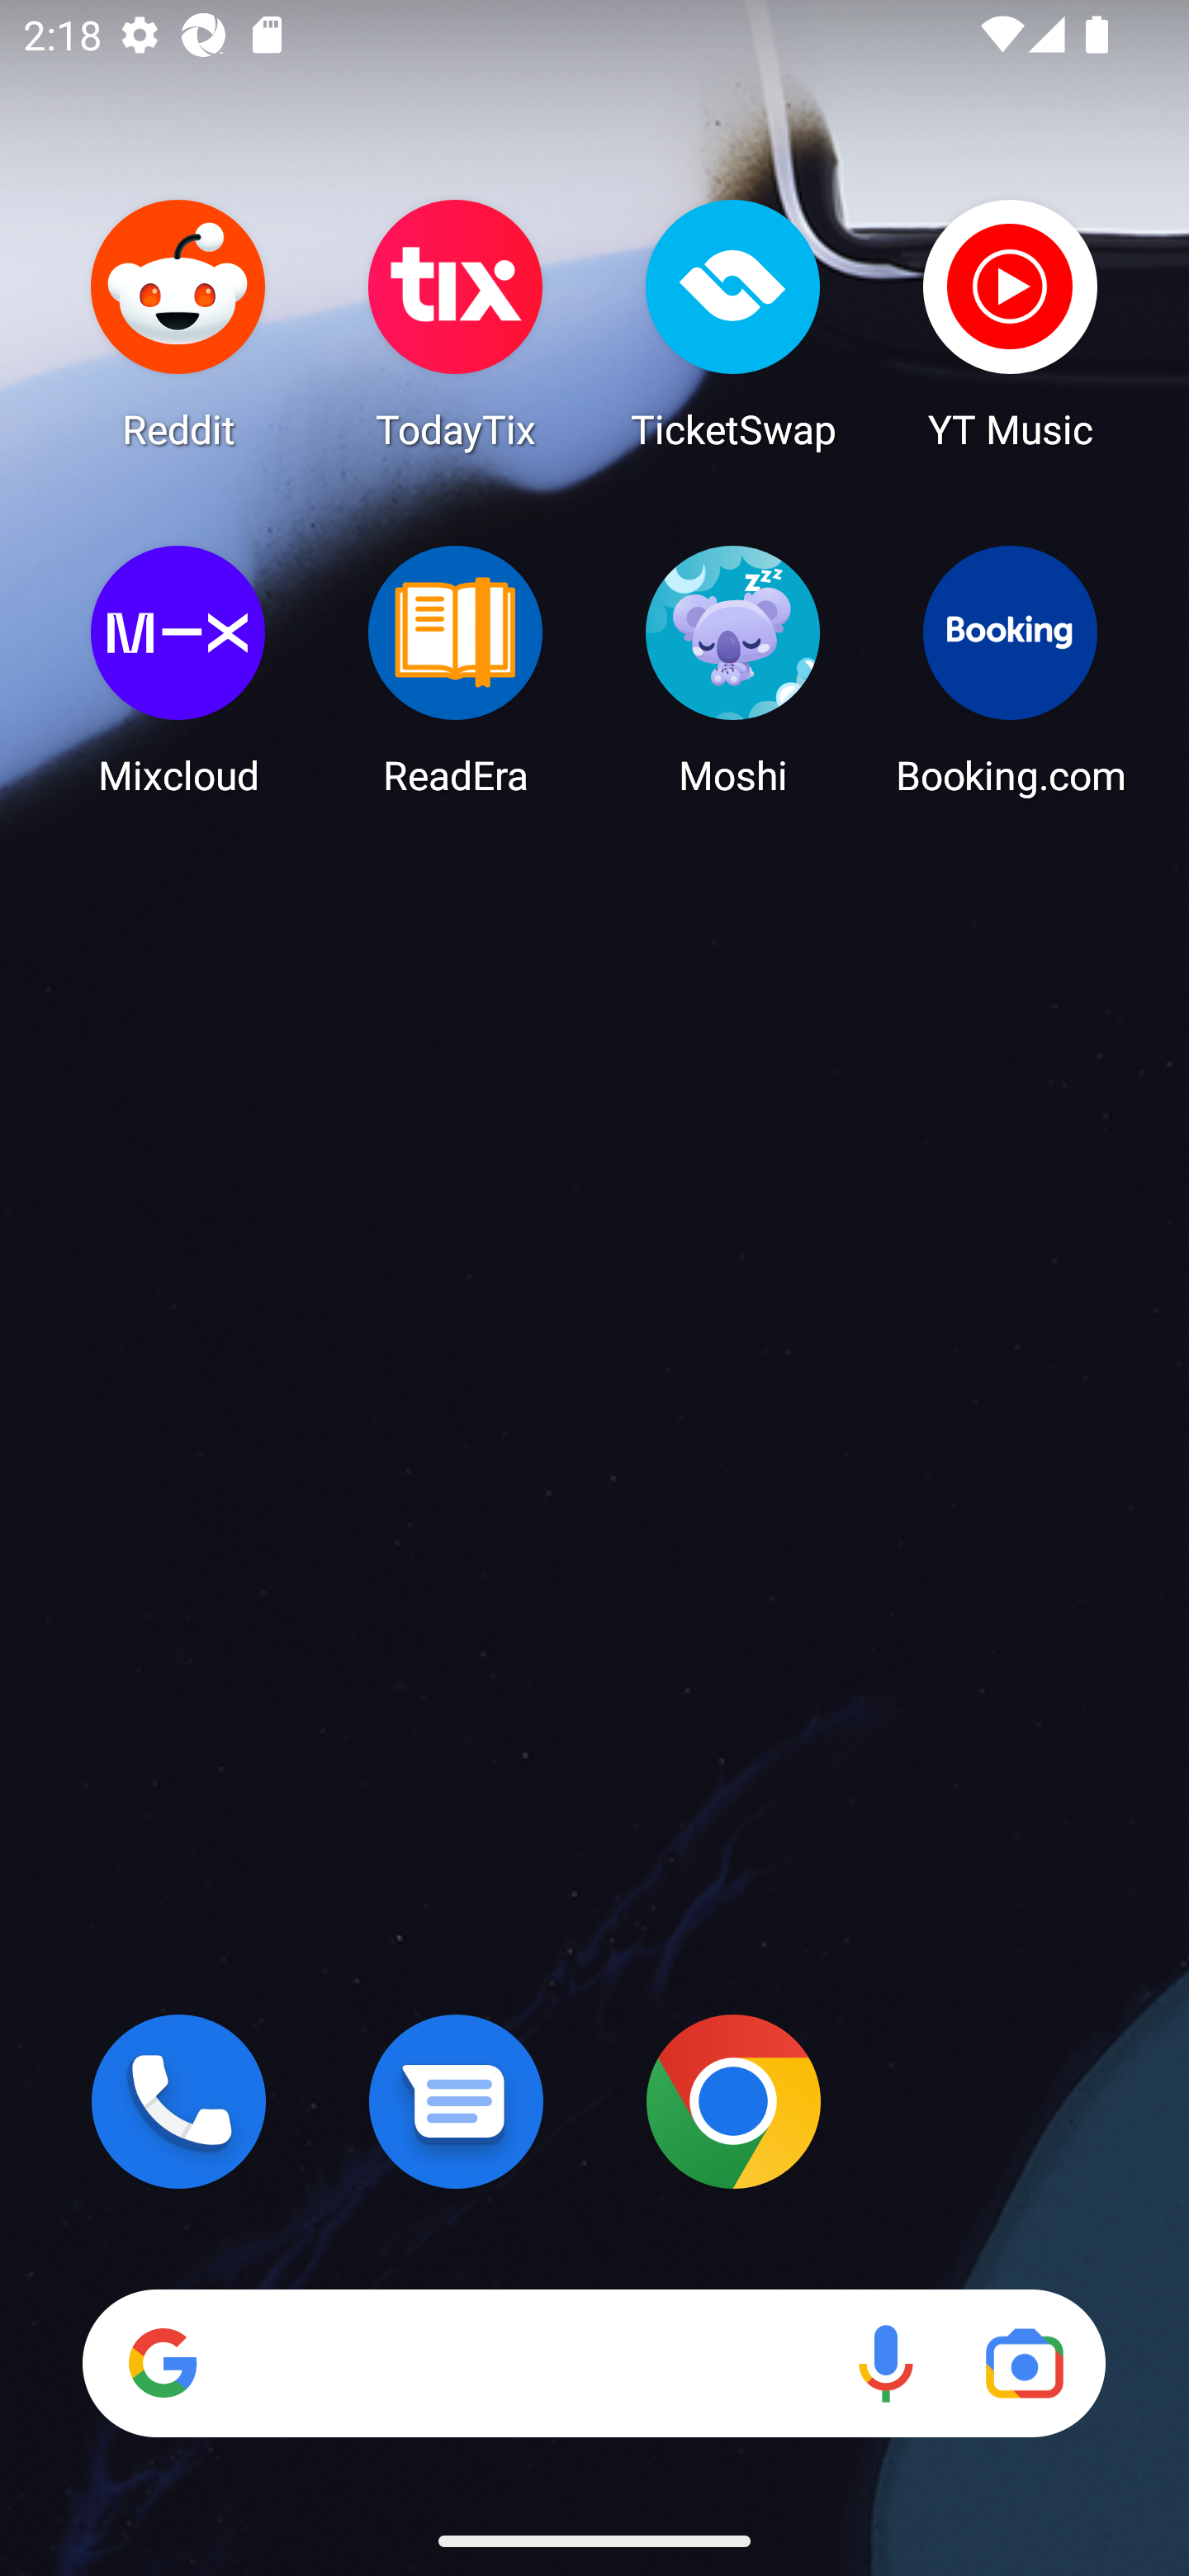  I want to click on ReadEra, so click(456, 670).